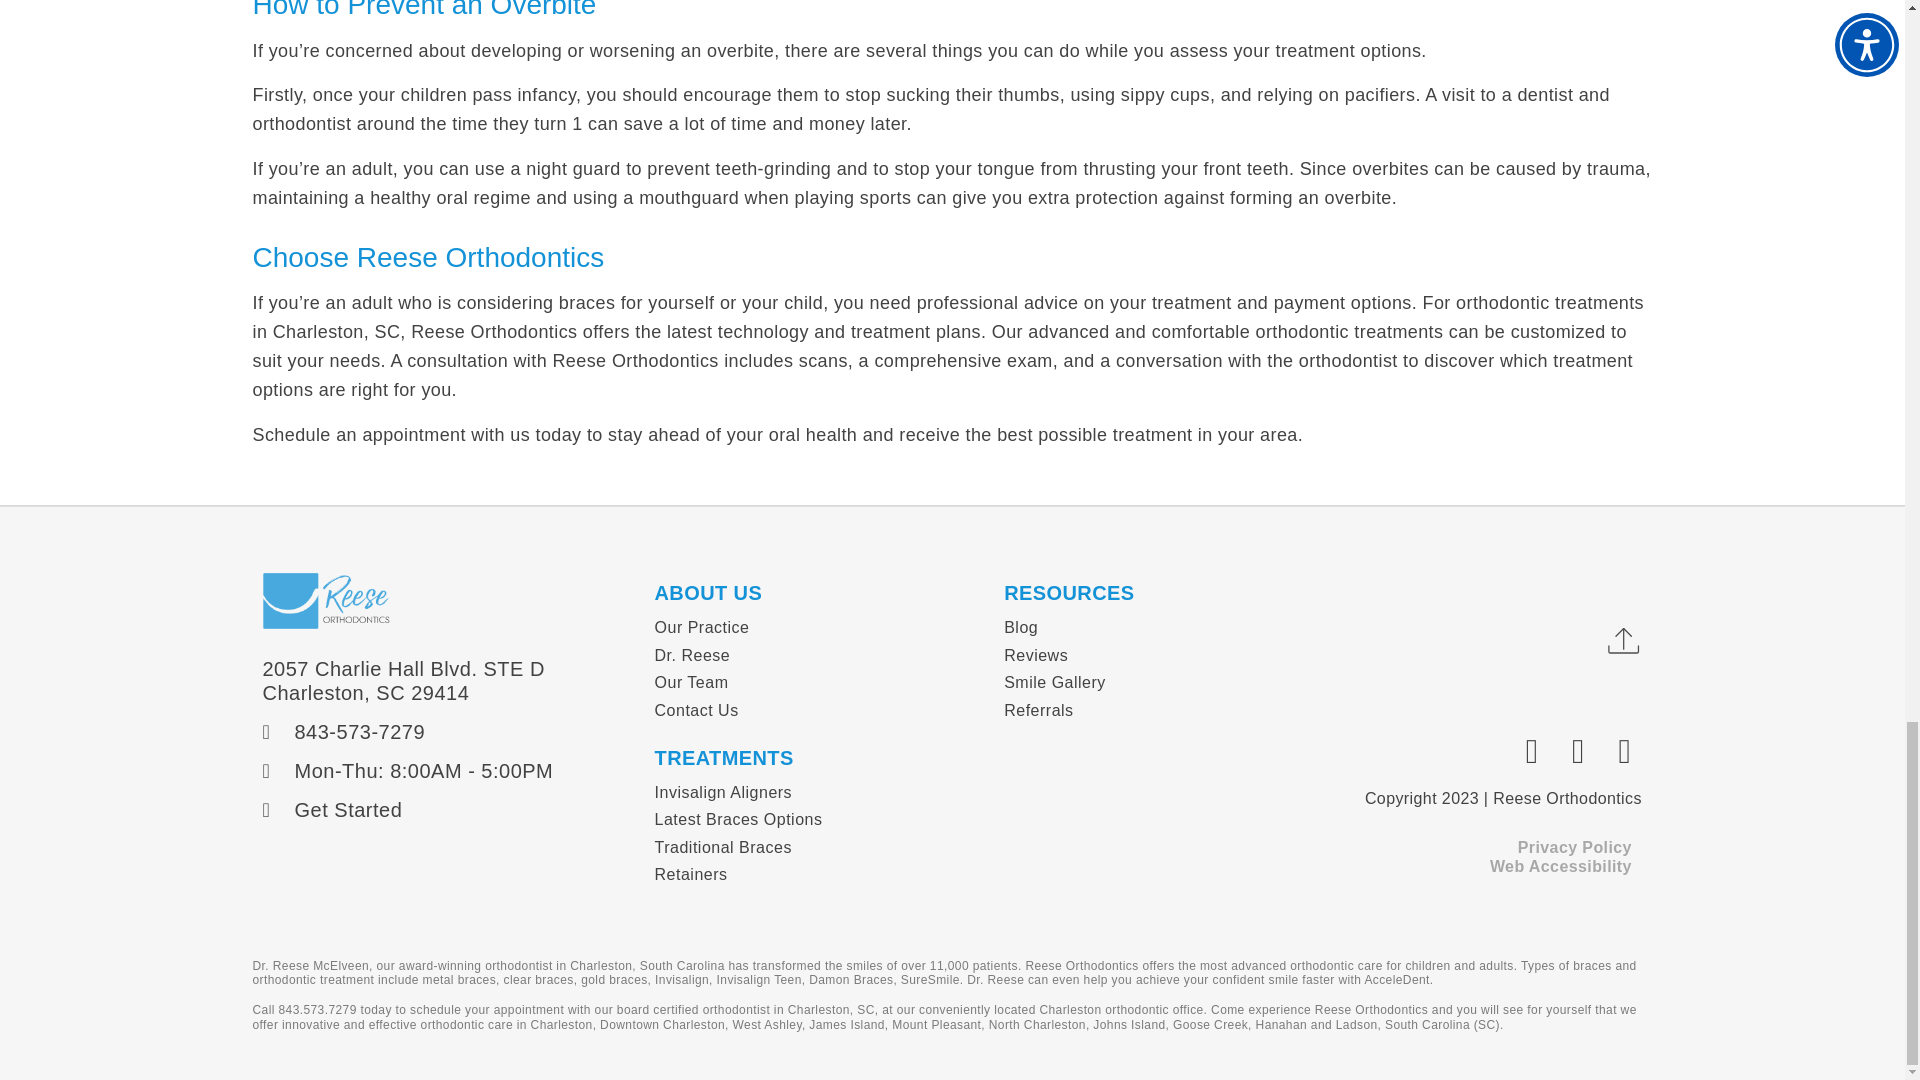  What do you see at coordinates (819, 656) in the screenshot?
I see `Dr. Reese` at bounding box center [819, 656].